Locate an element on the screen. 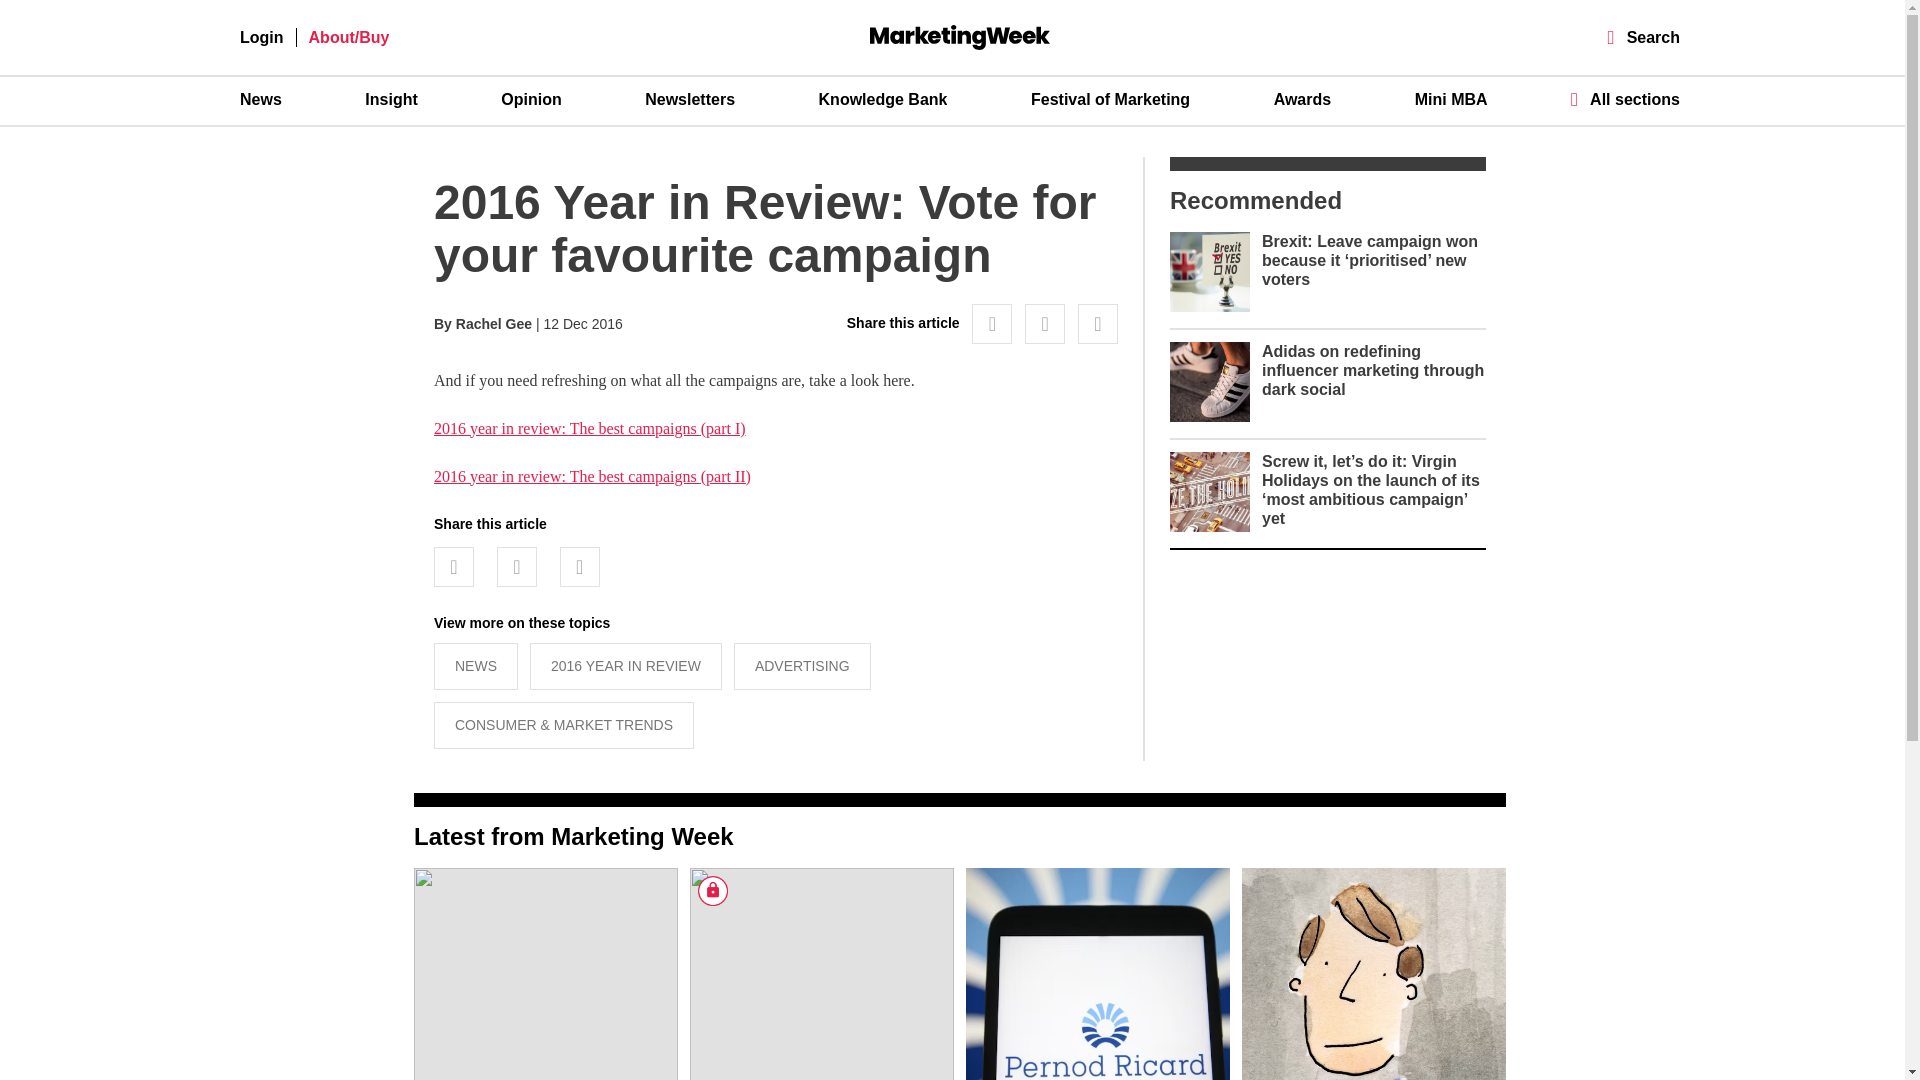 The width and height of the screenshot is (1920, 1080). Opinion is located at coordinates (530, 100).